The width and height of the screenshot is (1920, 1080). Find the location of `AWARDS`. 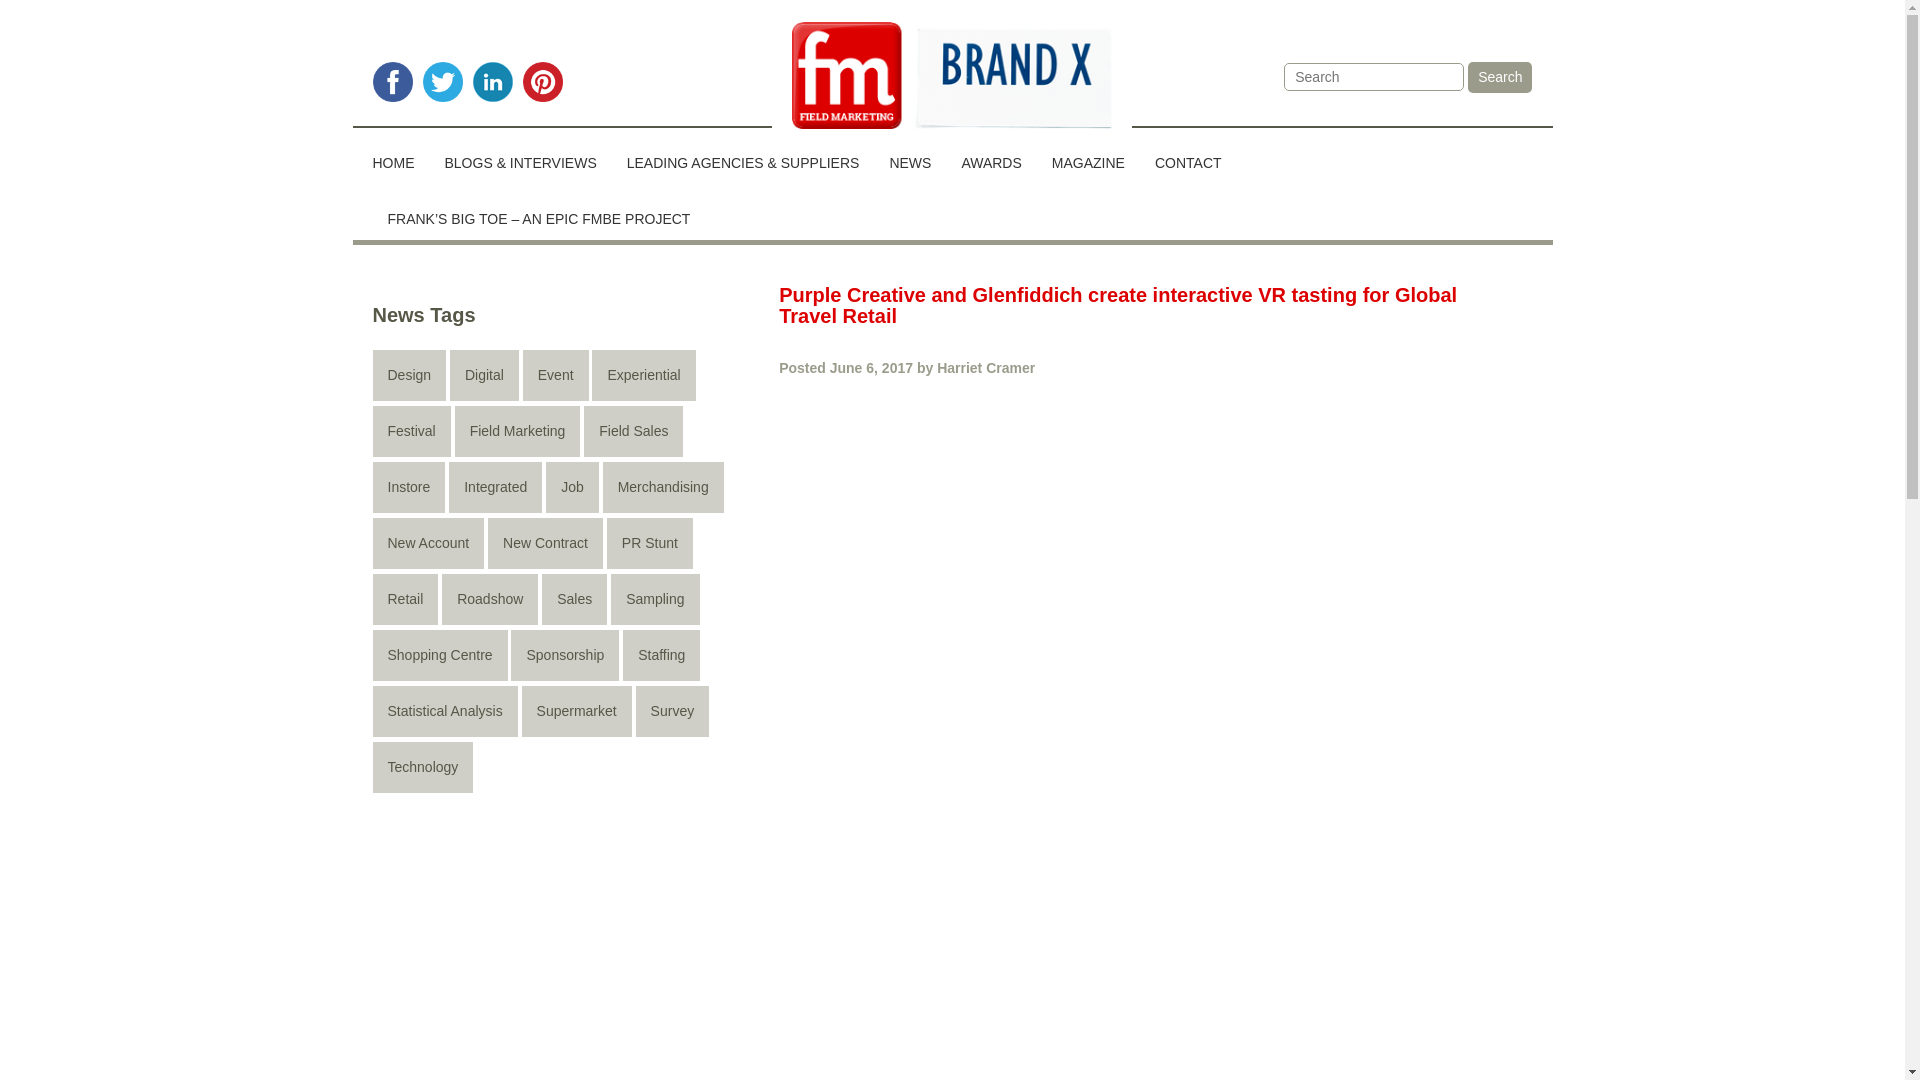

AWARDS is located at coordinates (991, 156).